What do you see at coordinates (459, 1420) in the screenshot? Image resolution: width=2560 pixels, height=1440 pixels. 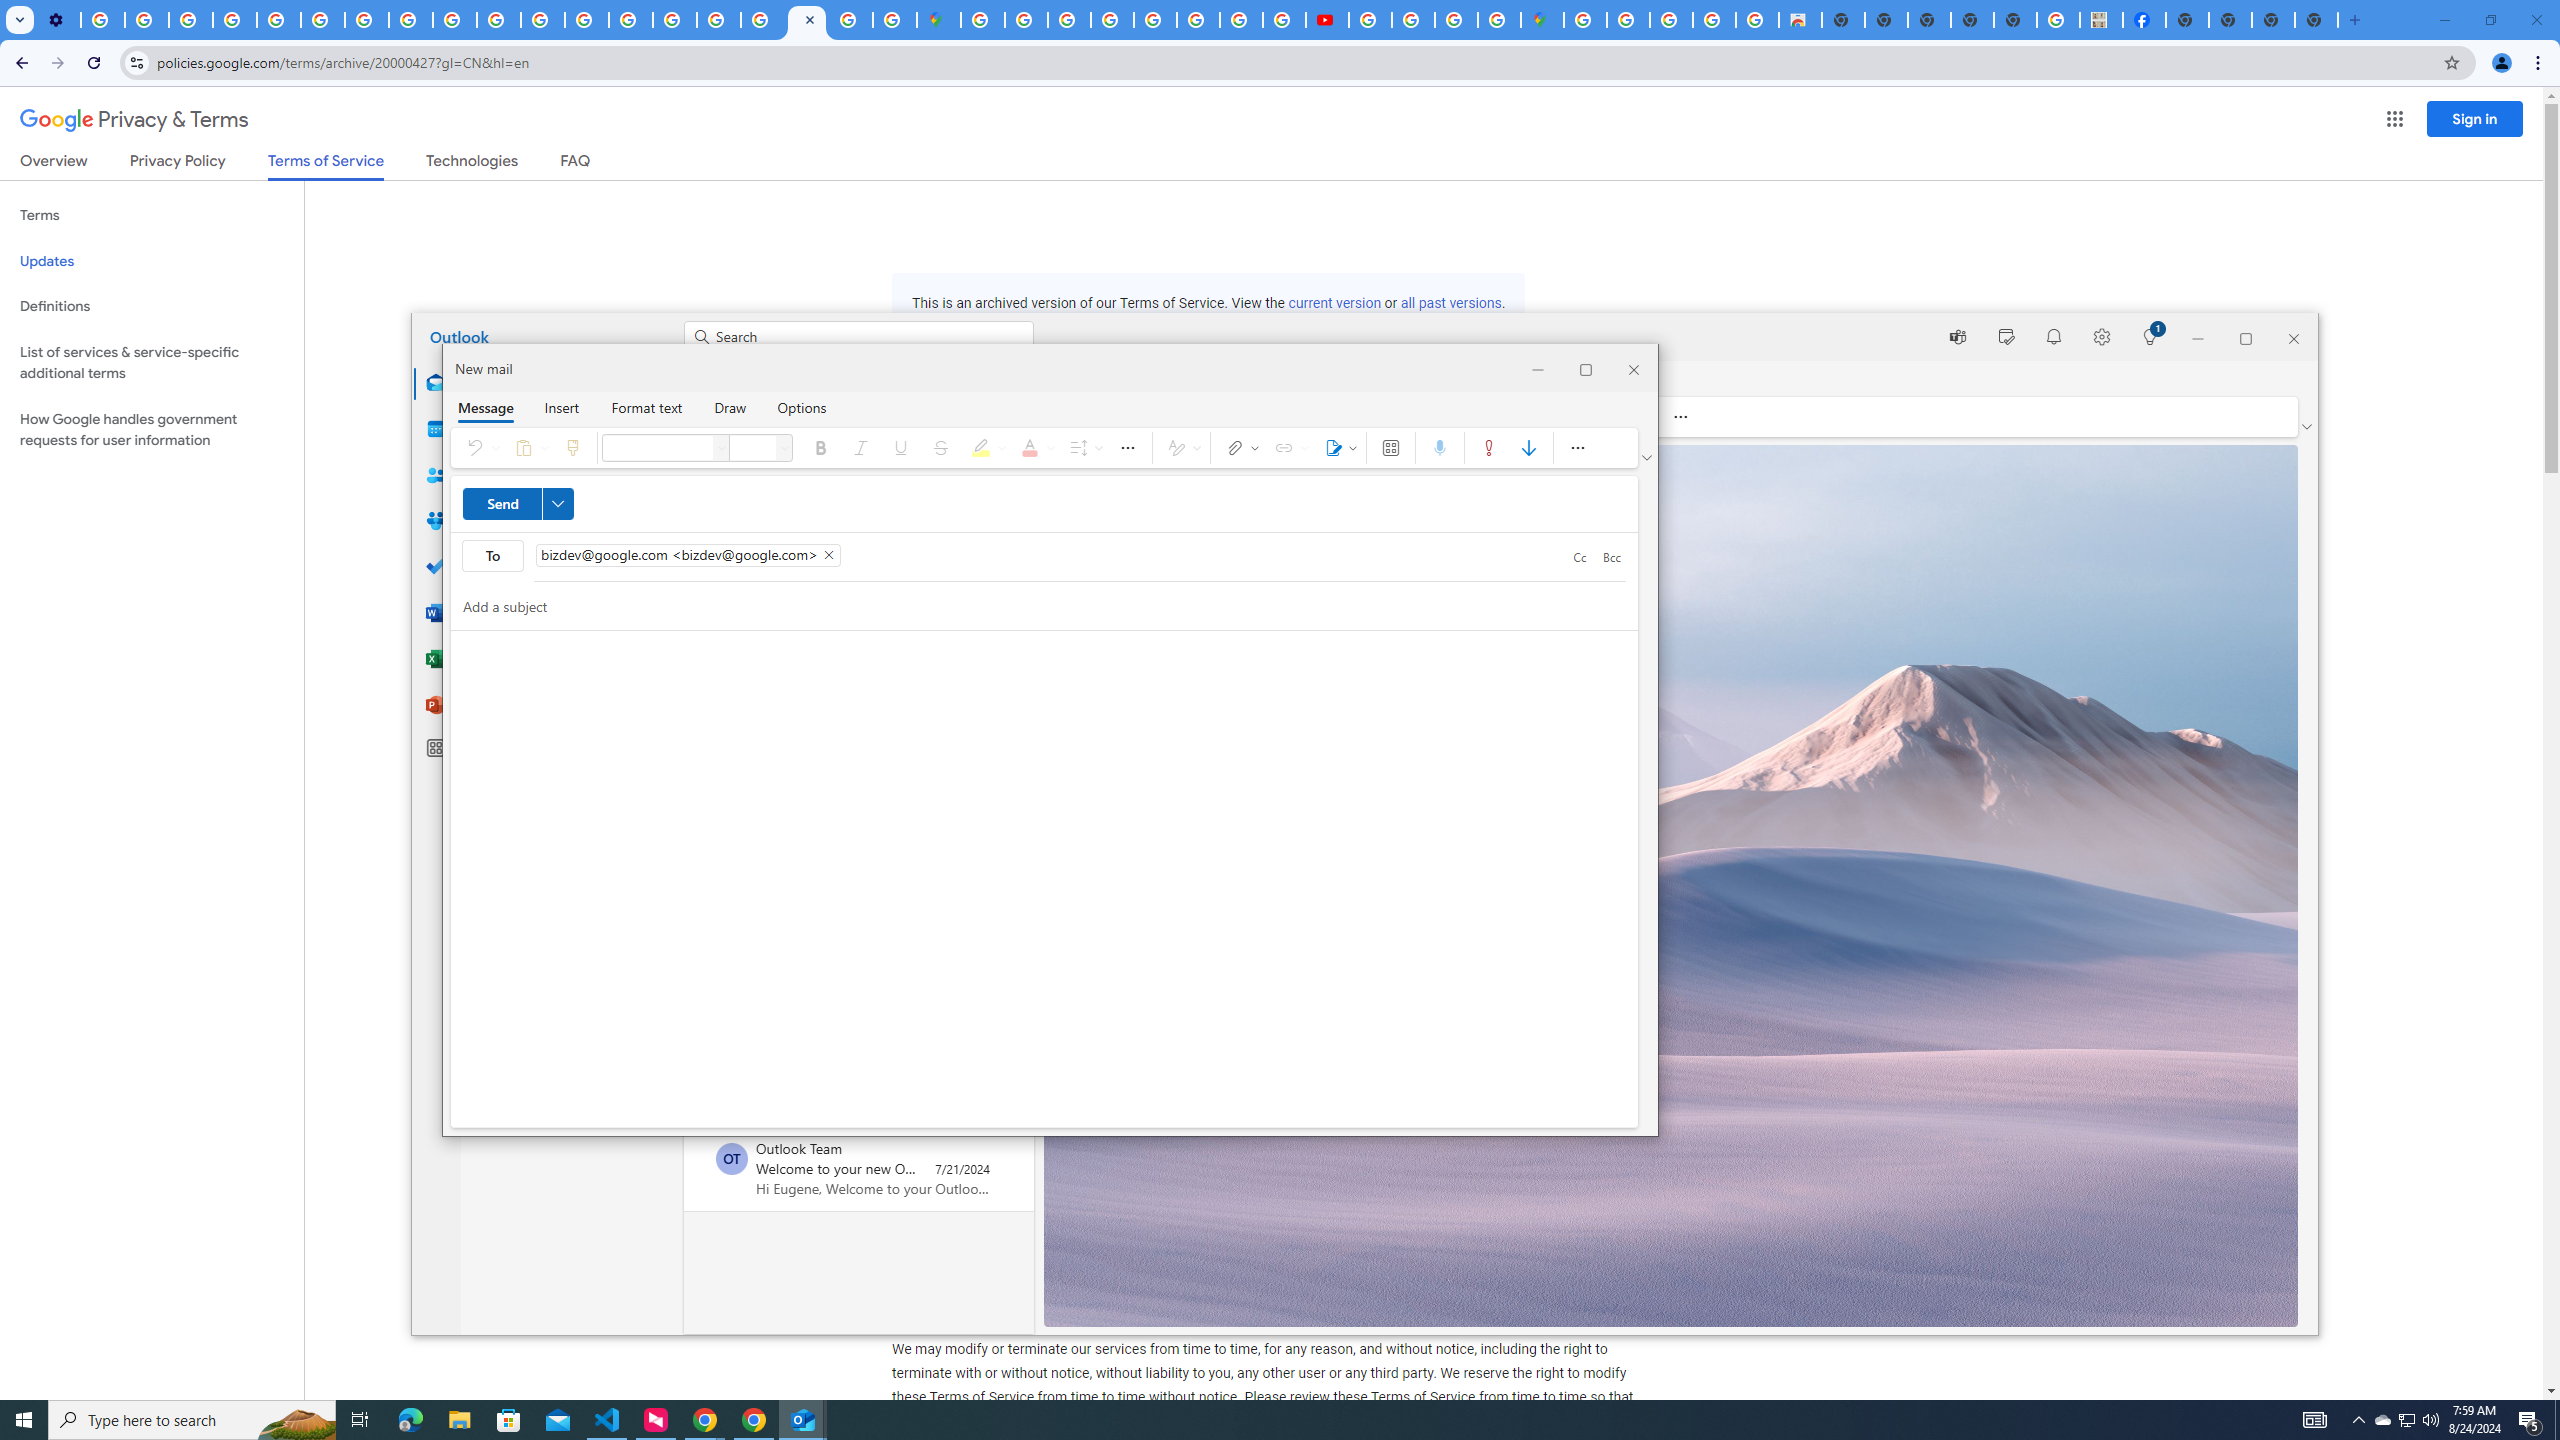 I see `File Explorer` at bounding box center [459, 1420].